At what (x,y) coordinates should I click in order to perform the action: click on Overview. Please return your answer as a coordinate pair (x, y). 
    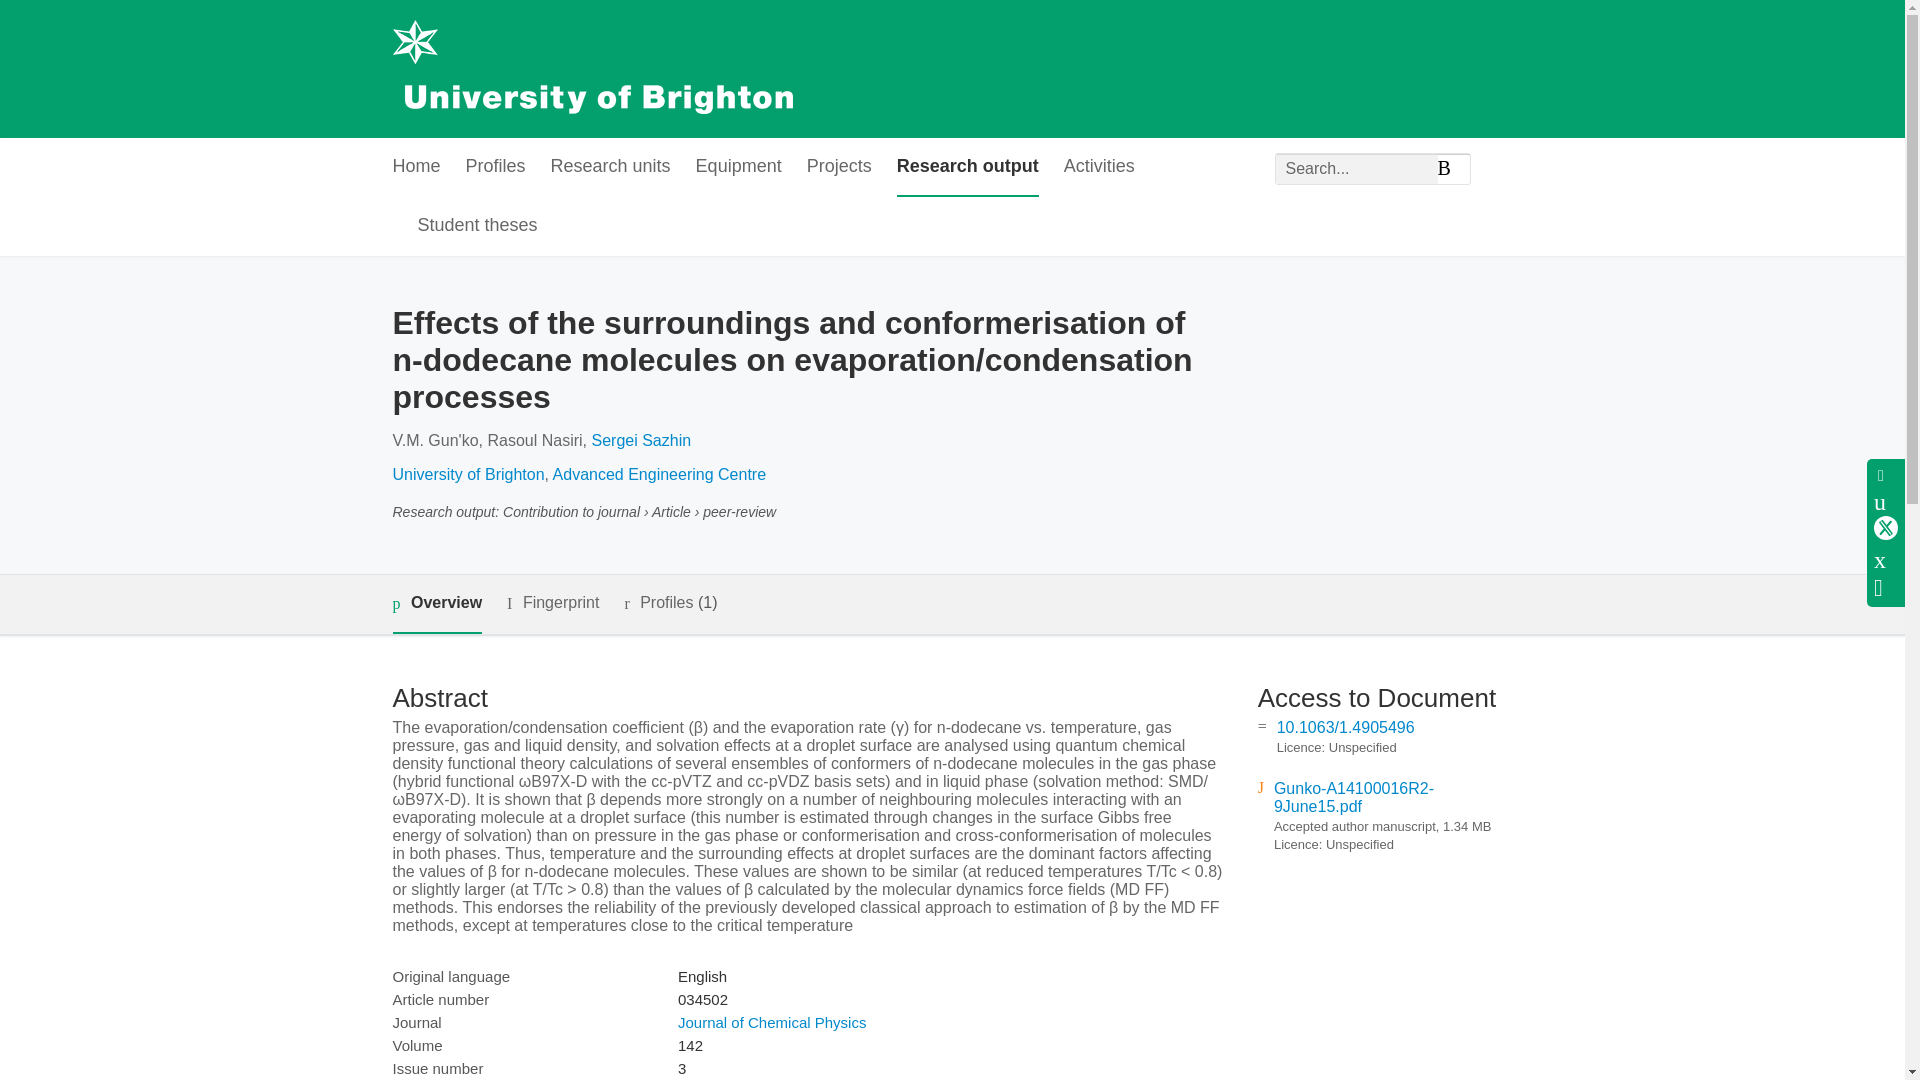
    Looking at the image, I should click on (436, 604).